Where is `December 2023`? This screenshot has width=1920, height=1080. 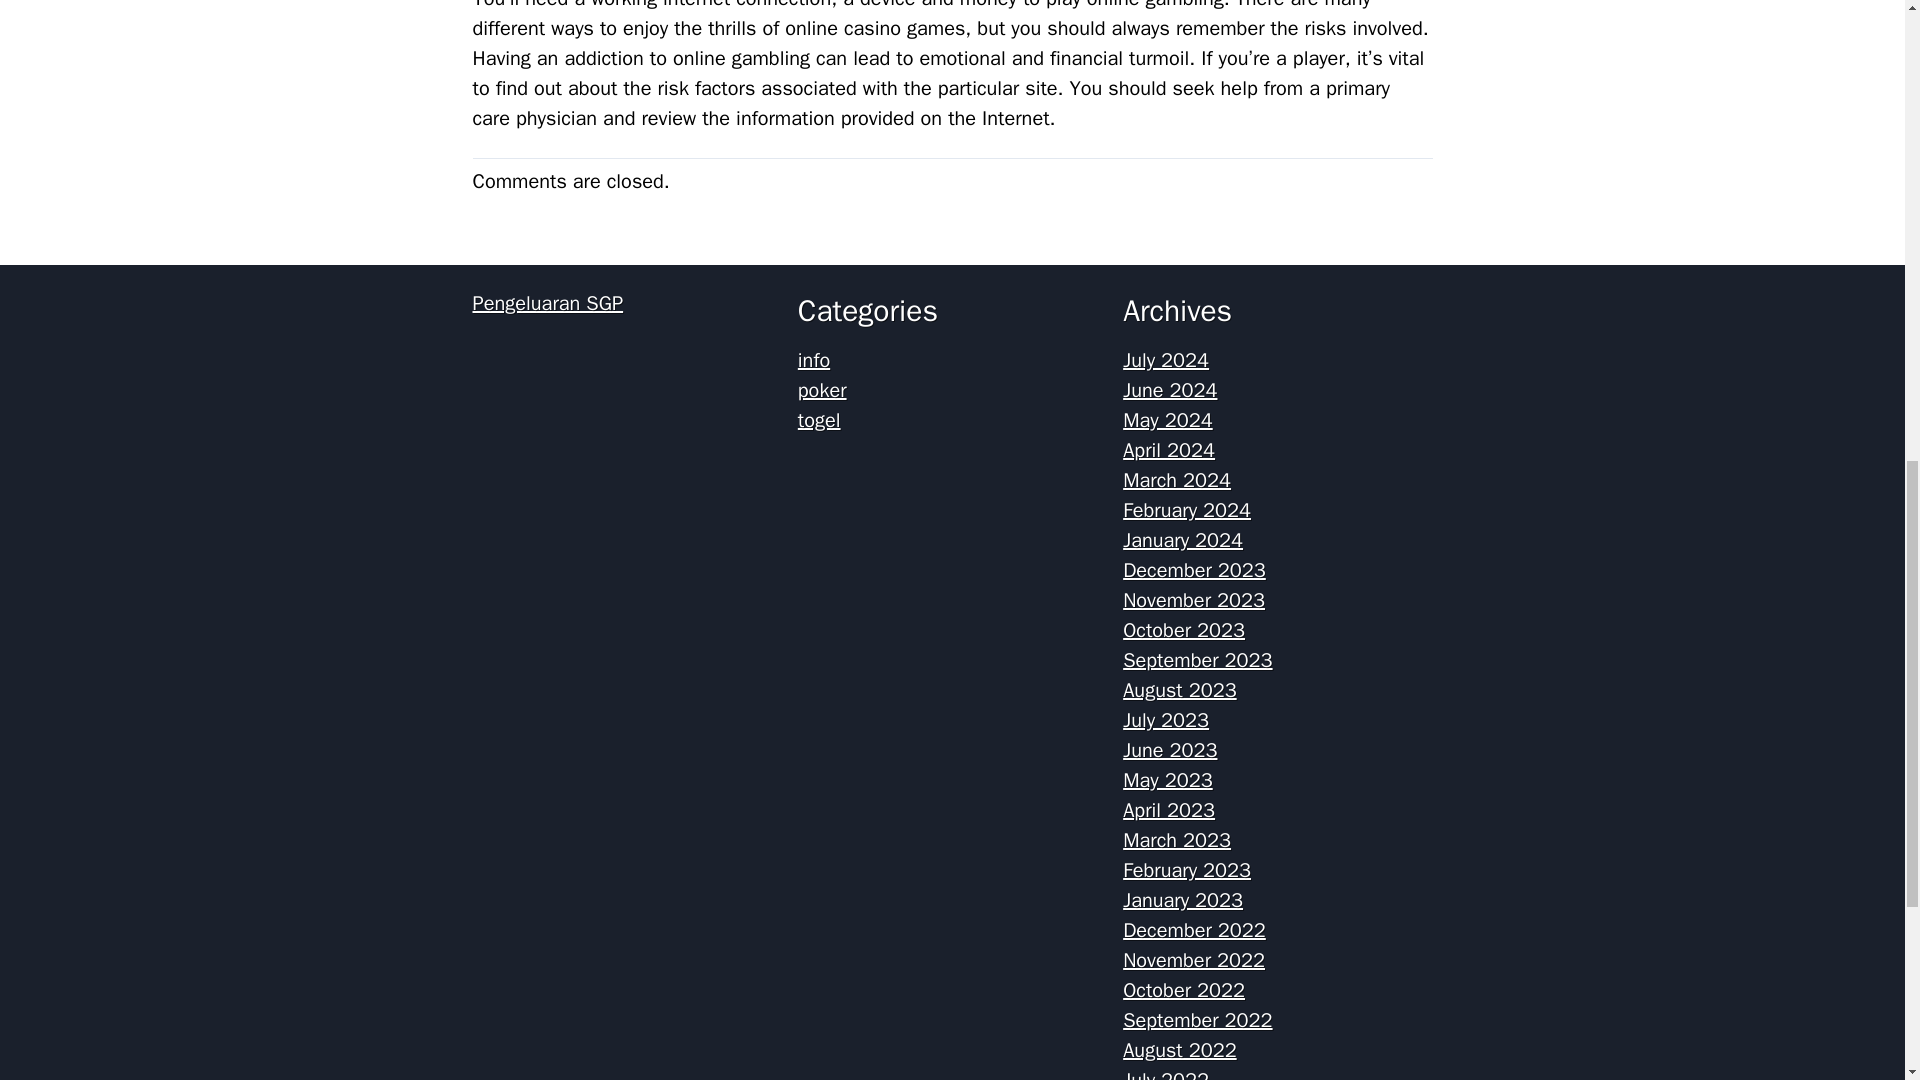
December 2023 is located at coordinates (1194, 570).